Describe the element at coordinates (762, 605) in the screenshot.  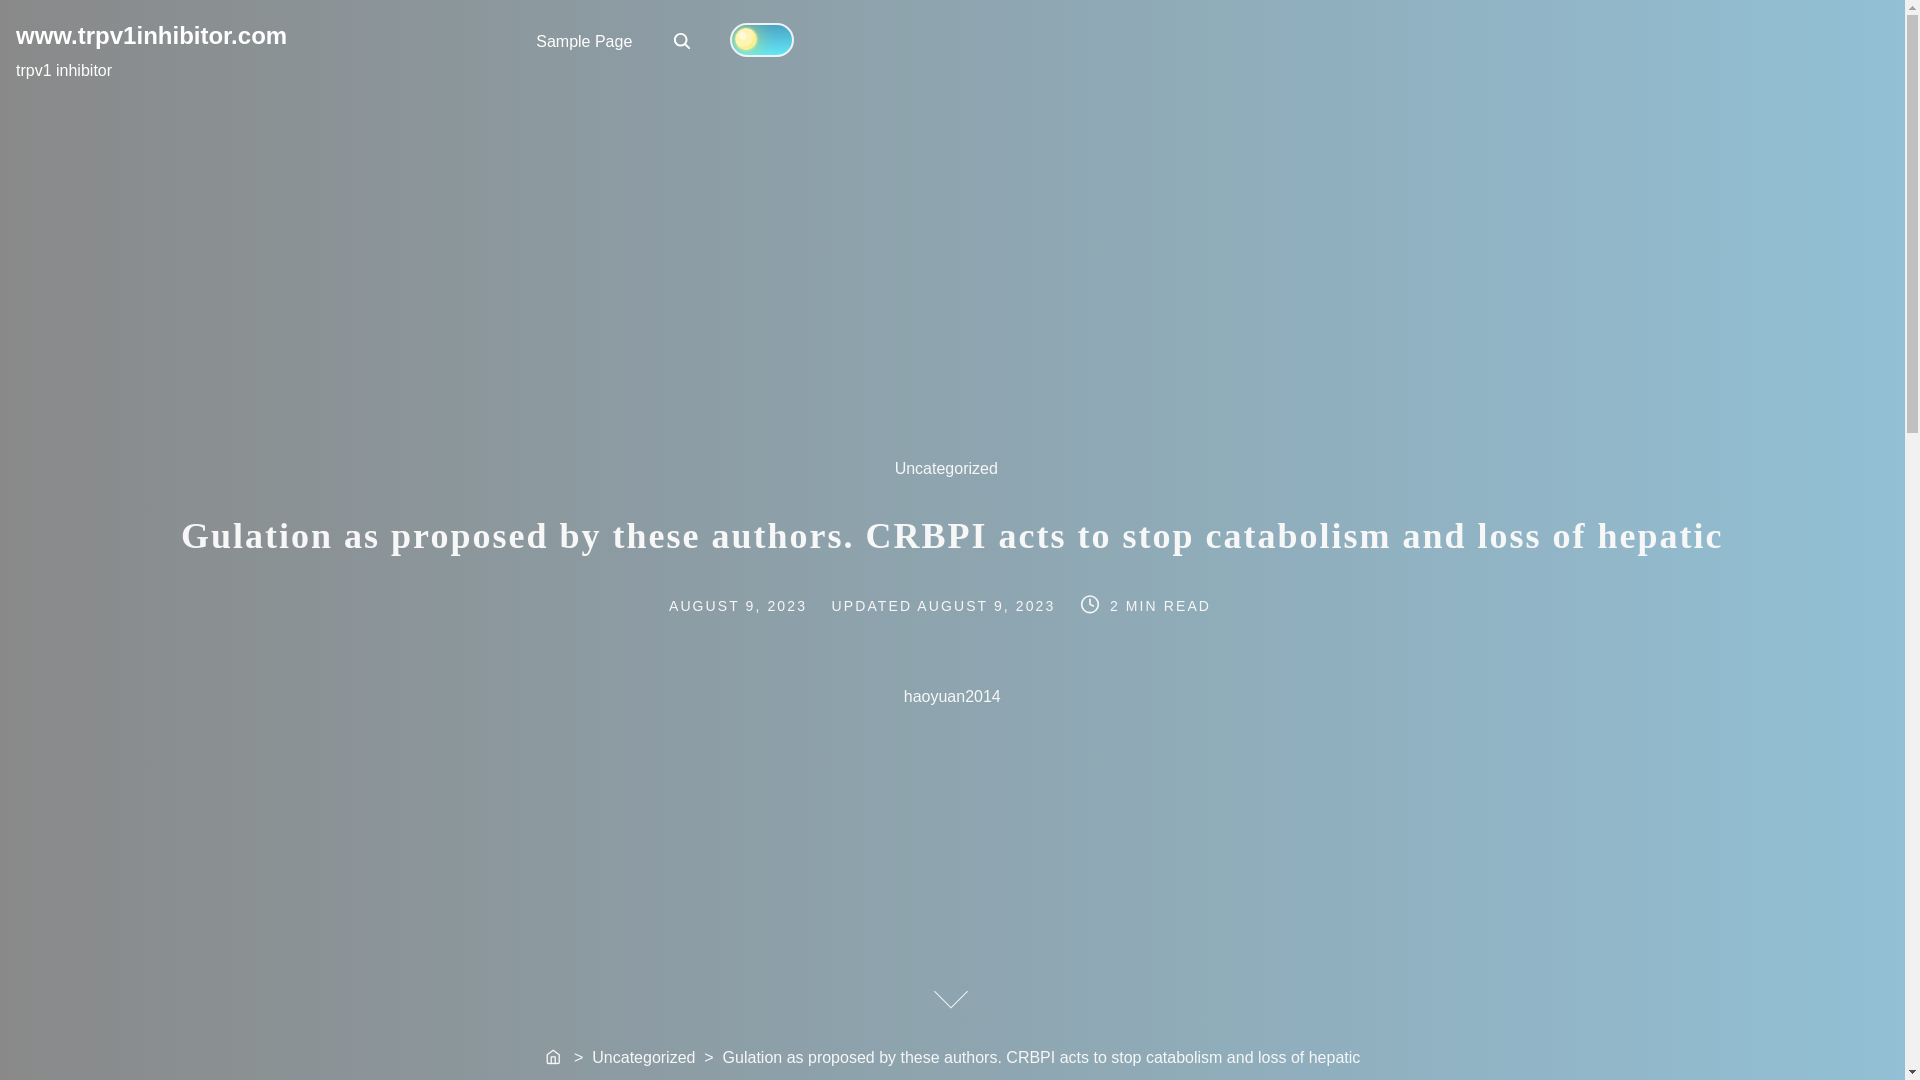
I see `AUGUST 9, 2023` at that location.